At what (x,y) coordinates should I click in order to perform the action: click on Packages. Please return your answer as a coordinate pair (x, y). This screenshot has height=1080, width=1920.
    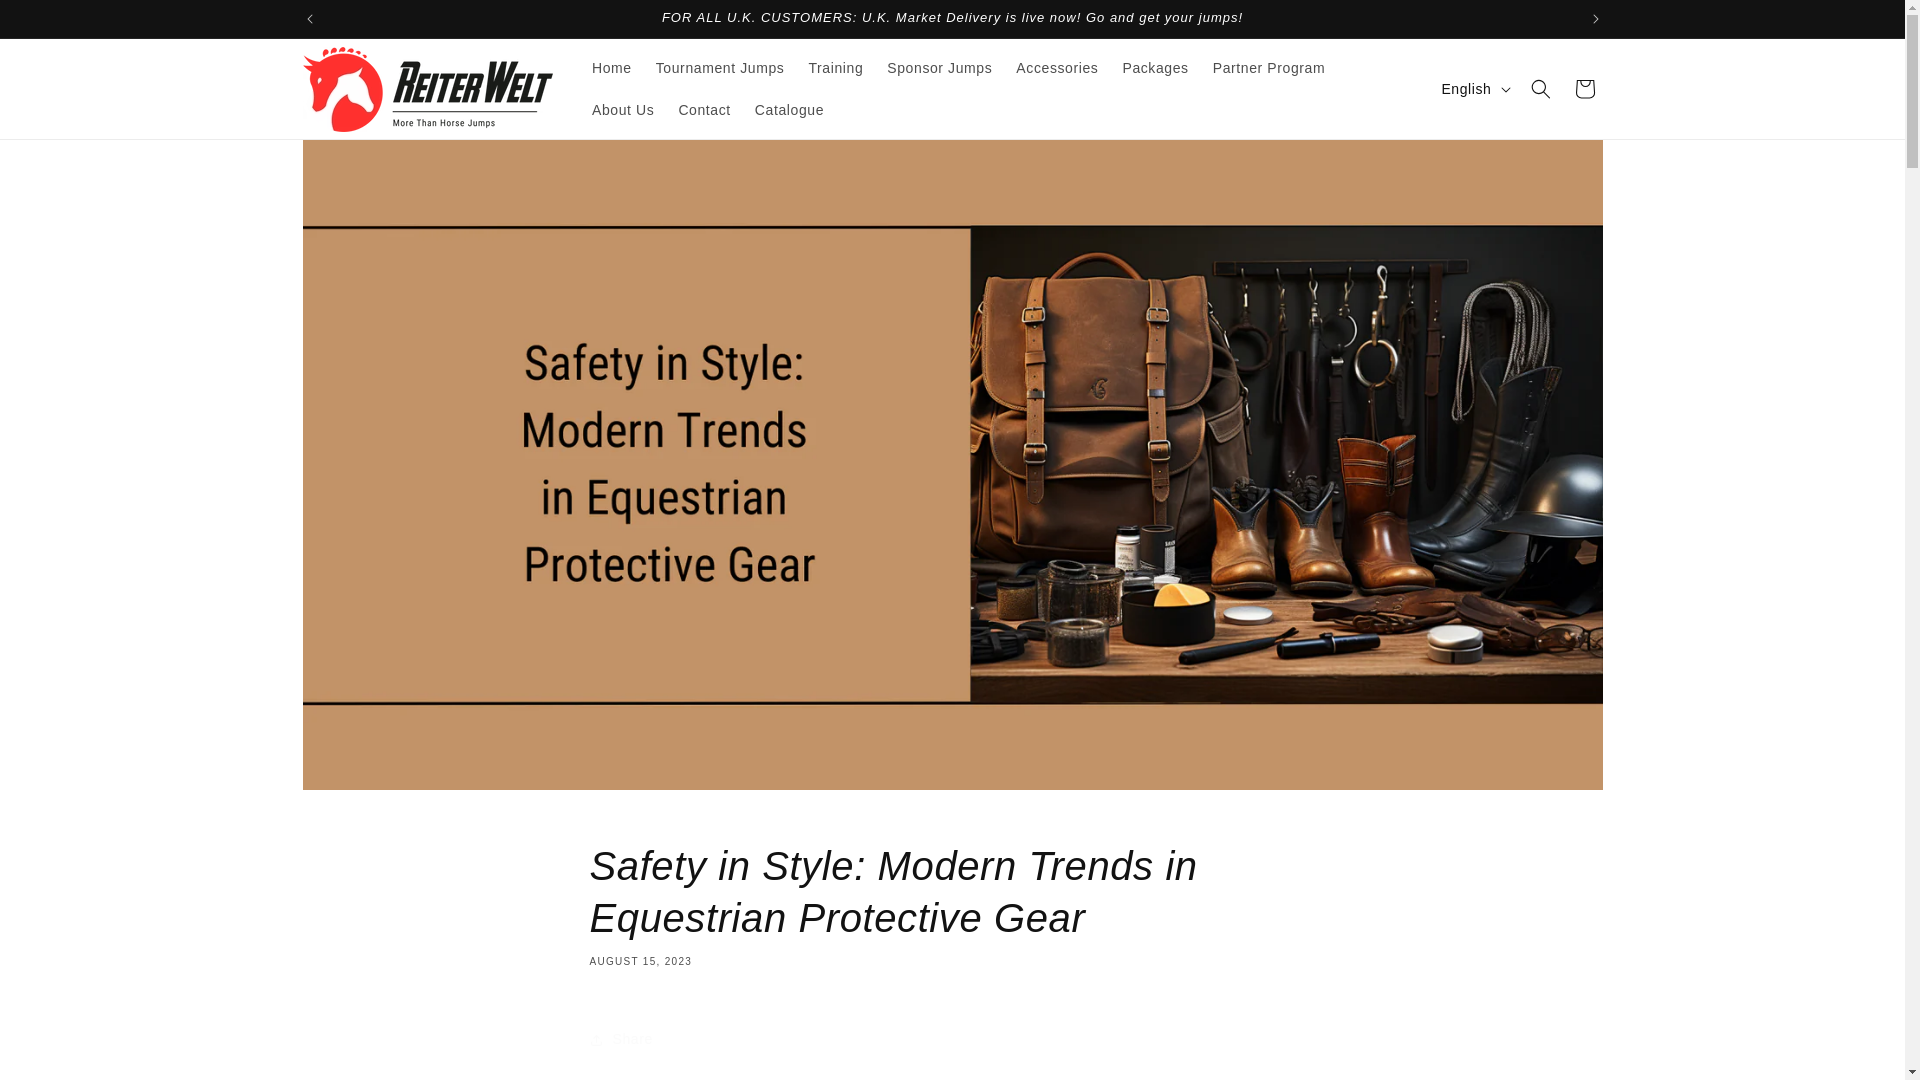
    Looking at the image, I should click on (1154, 68).